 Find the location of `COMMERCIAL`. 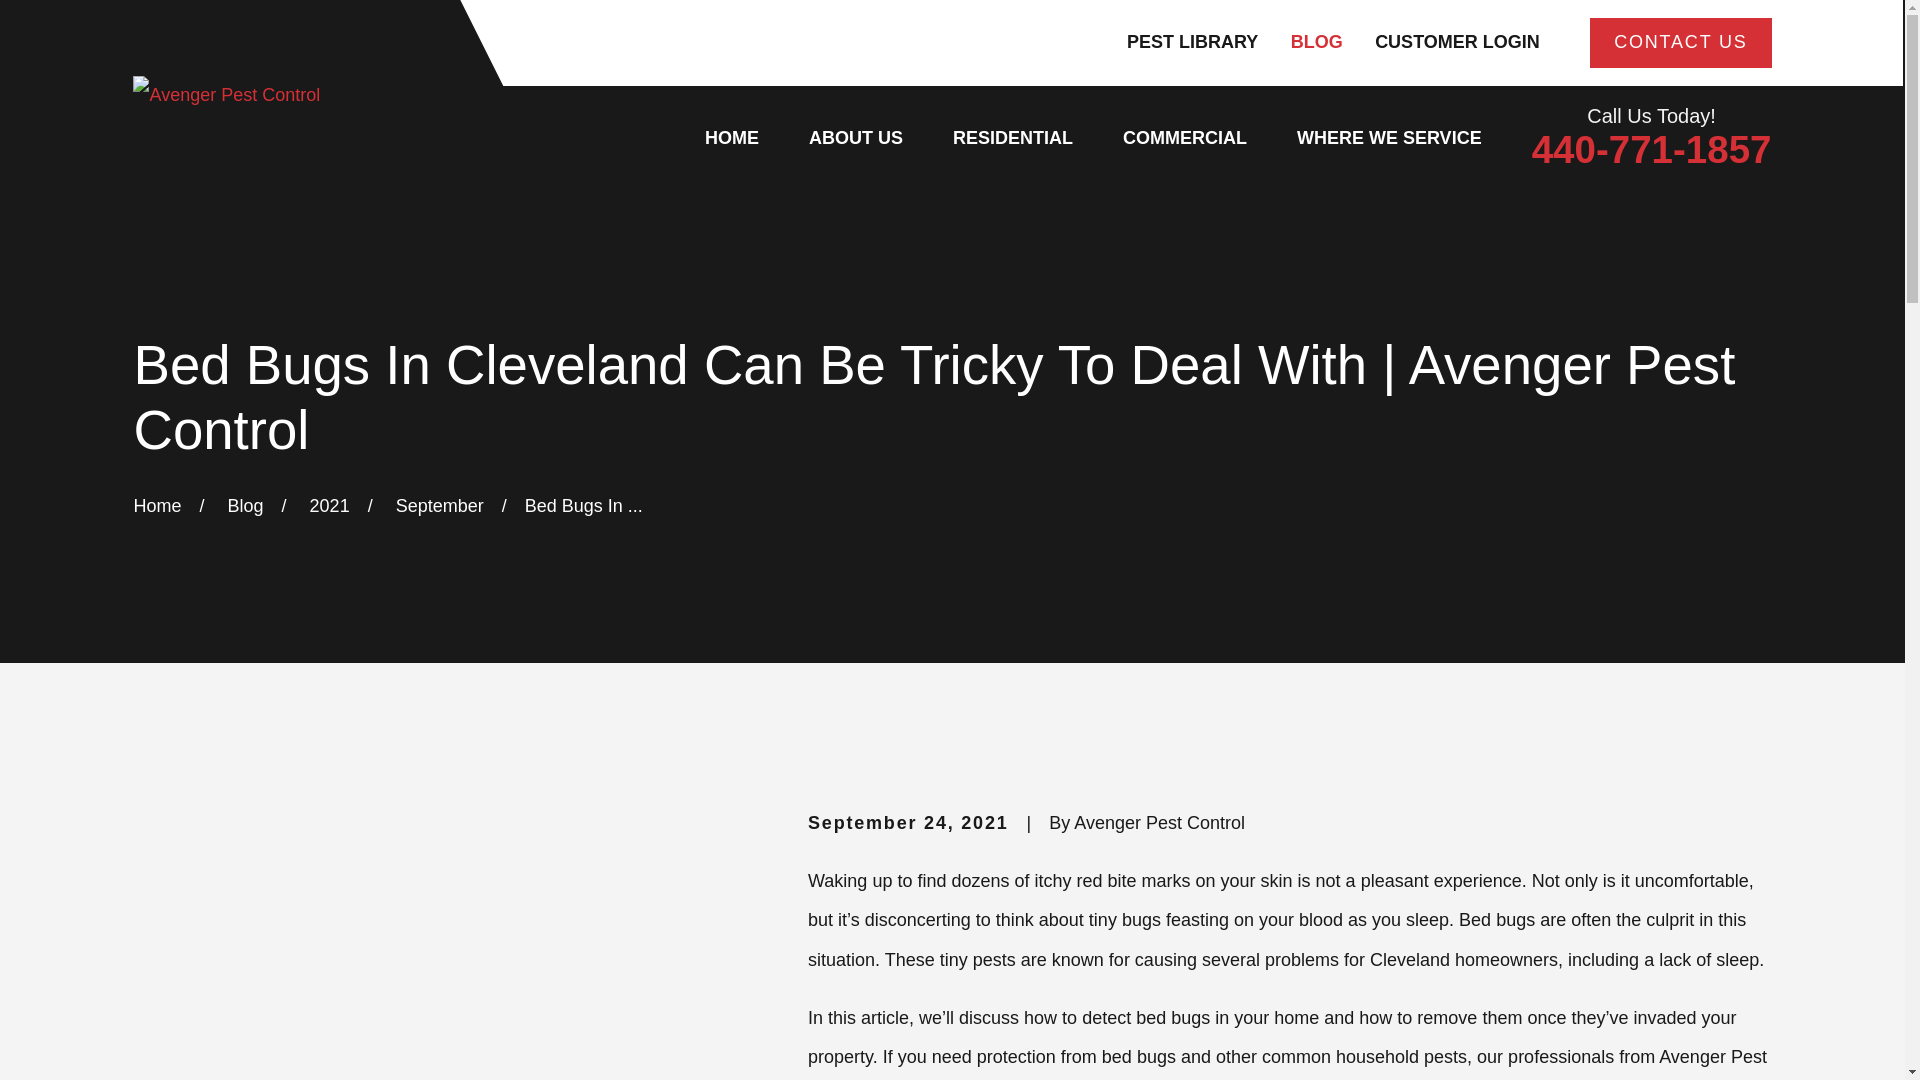

COMMERCIAL is located at coordinates (1184, 138).